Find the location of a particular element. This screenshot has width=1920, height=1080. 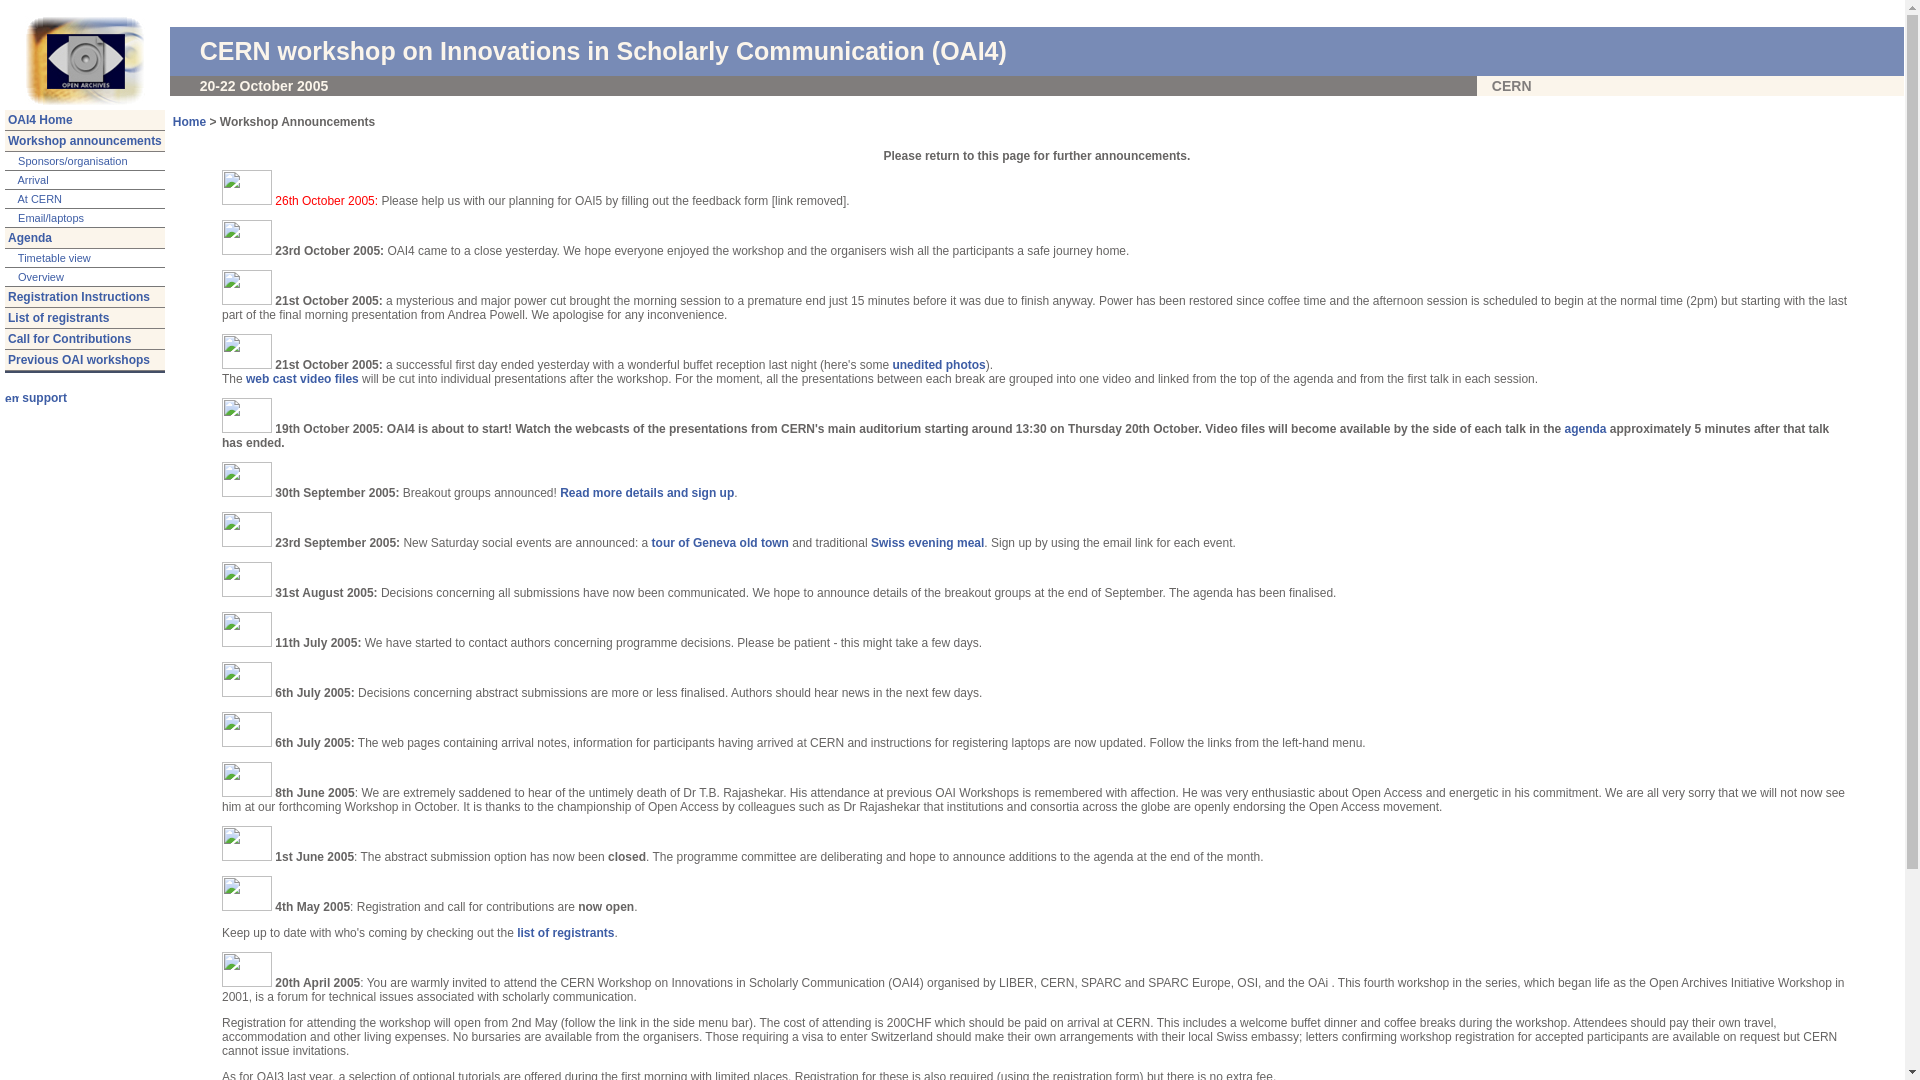

 At CERN is located at coordinates (38, 199).